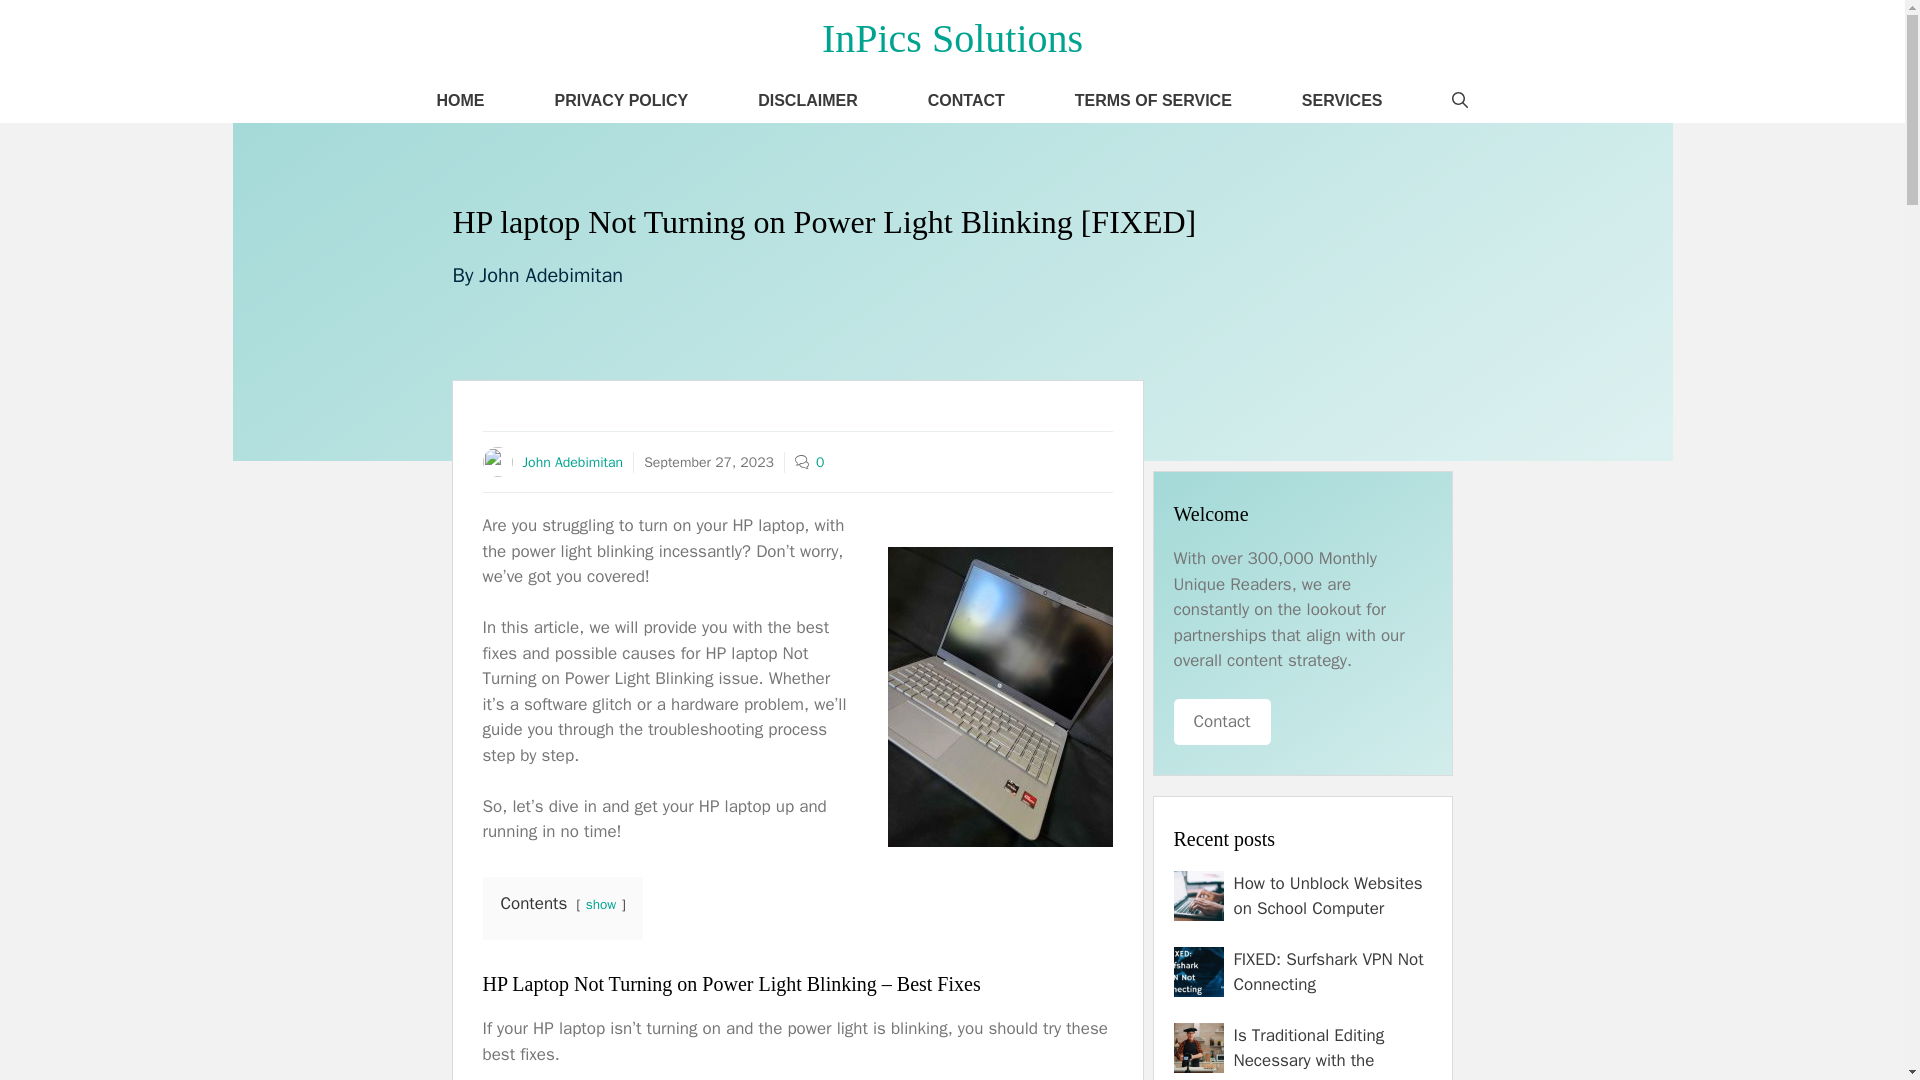 The image size is (1920, 1080). What do you see at coordinates (600, 904) in the screenshot?
I see `show` at bounding box center [600, 904].